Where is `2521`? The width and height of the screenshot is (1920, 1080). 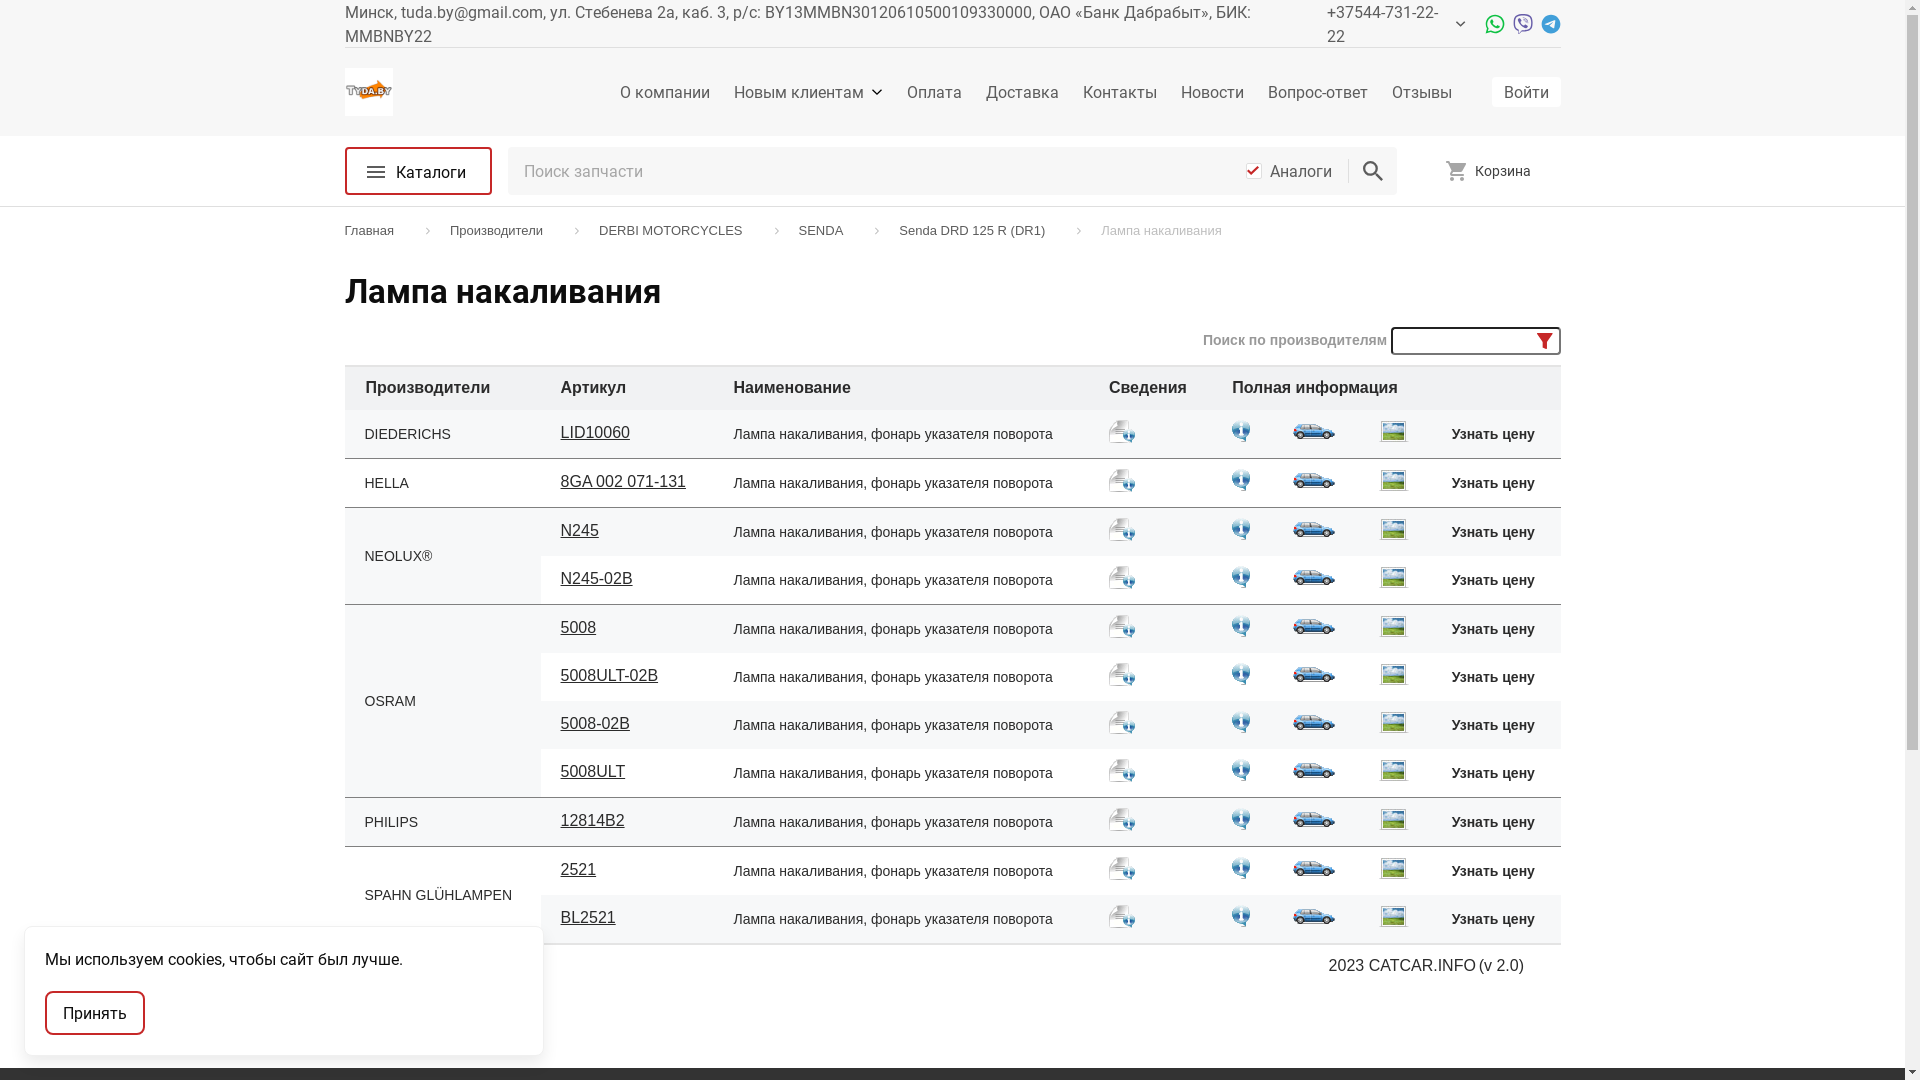 2521 is located at coordinates (579, 870).